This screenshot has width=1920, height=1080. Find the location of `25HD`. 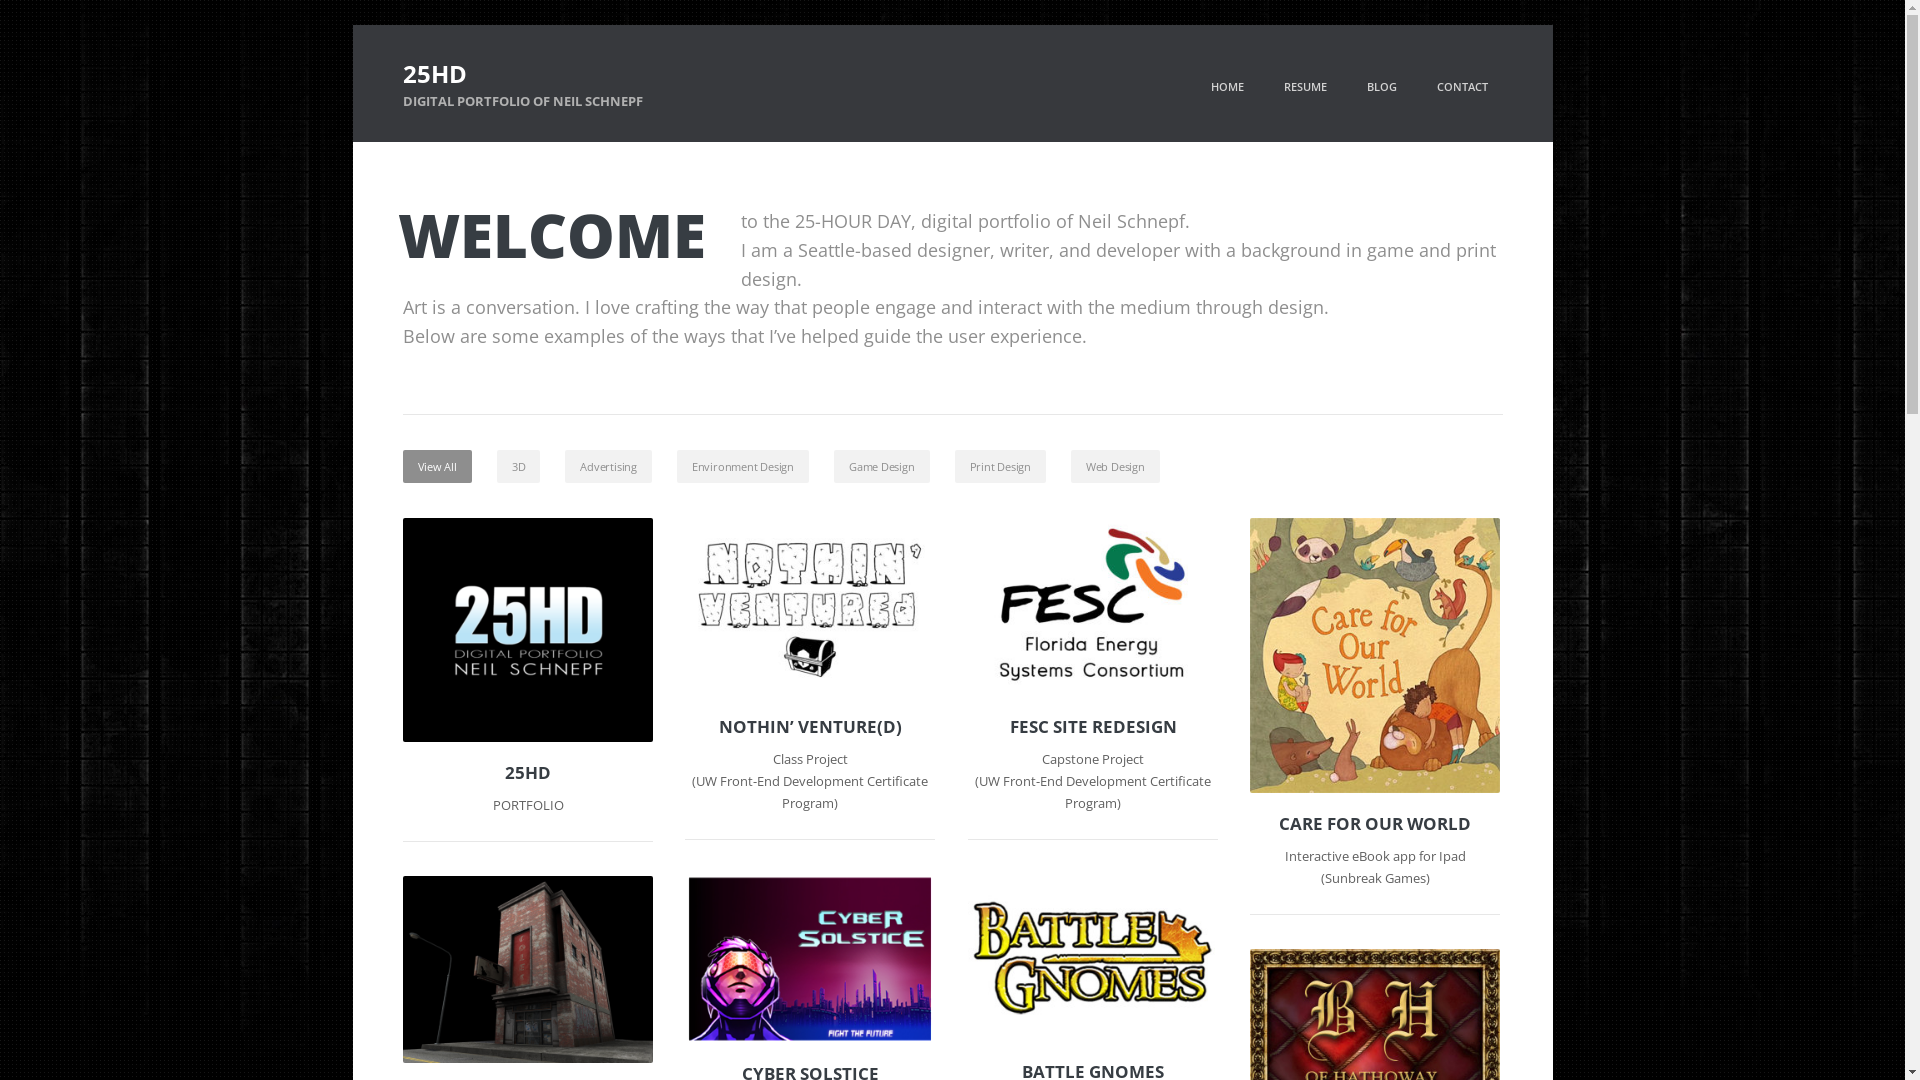

25HD is located at coordinates (522, 74).